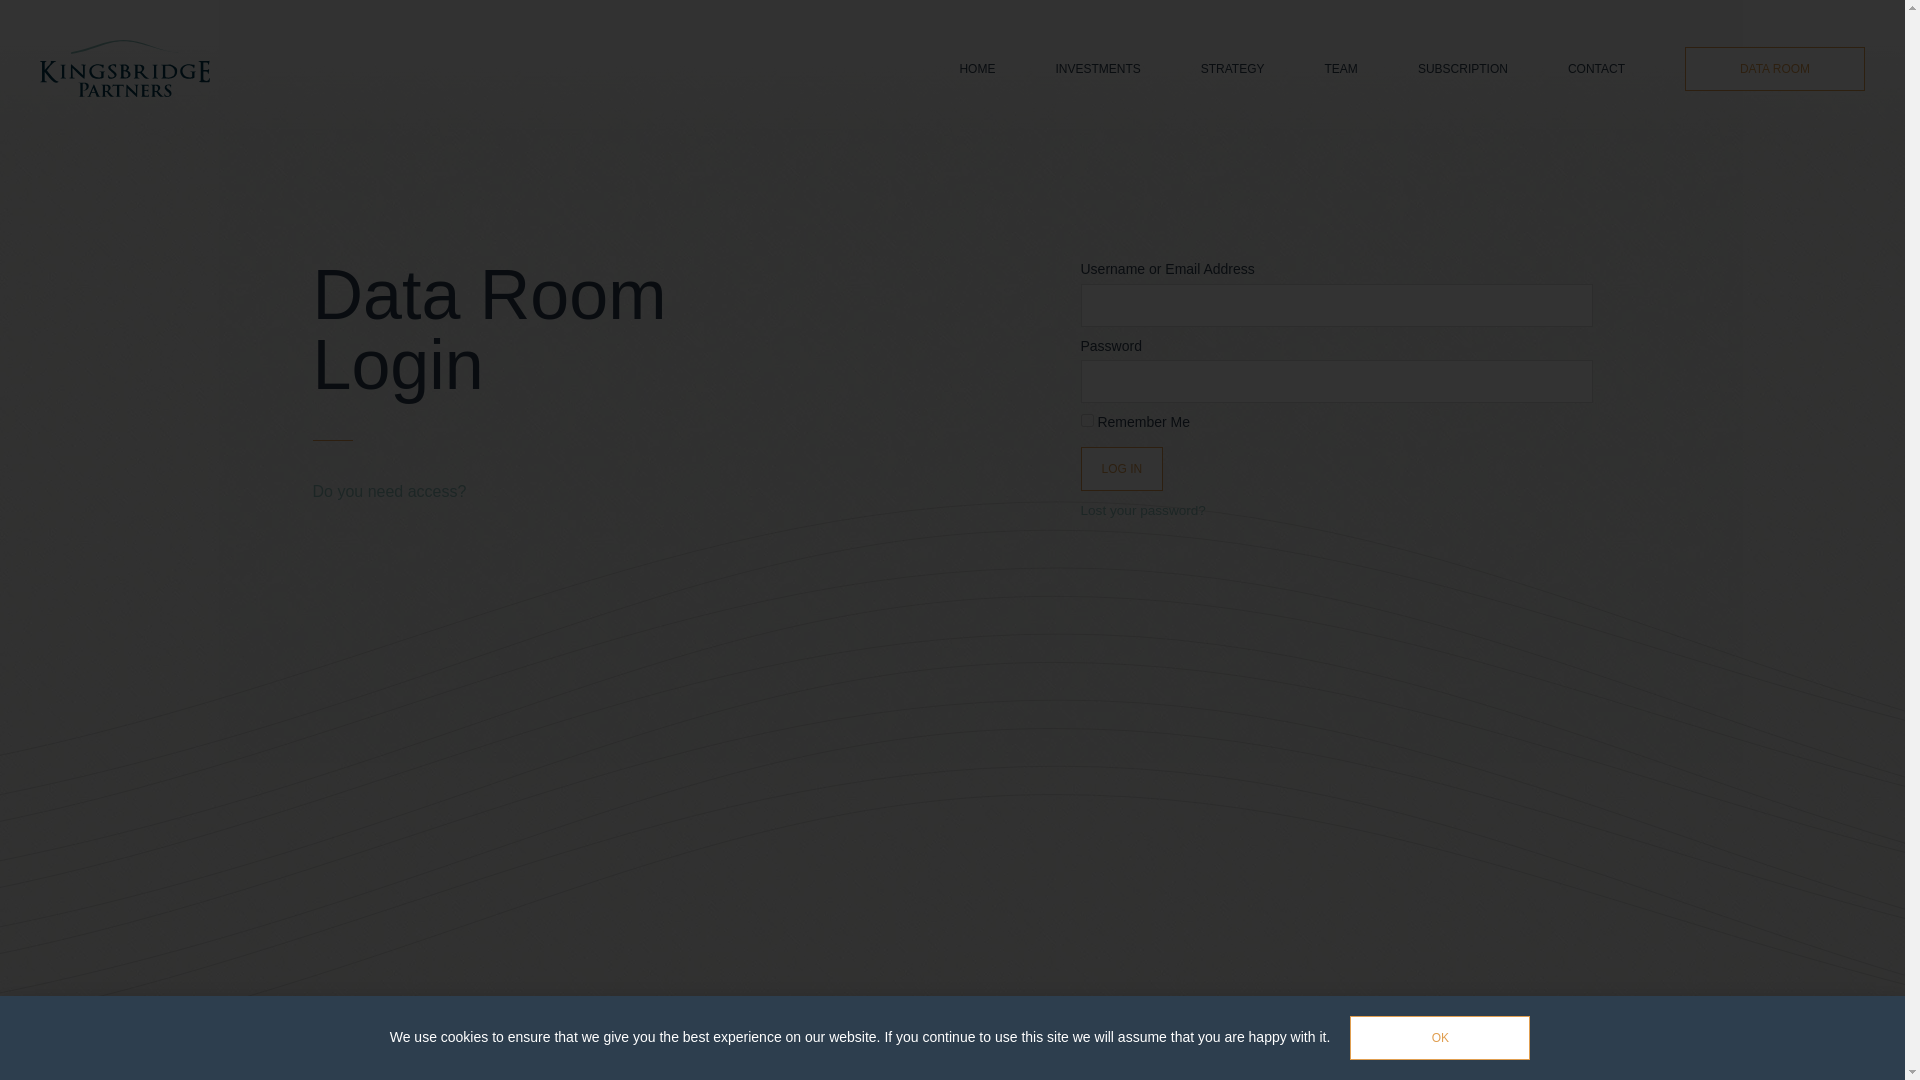  Describe the element at coordinates (1233, 69) in the screenshot. I see `STRATEGY` at that location.